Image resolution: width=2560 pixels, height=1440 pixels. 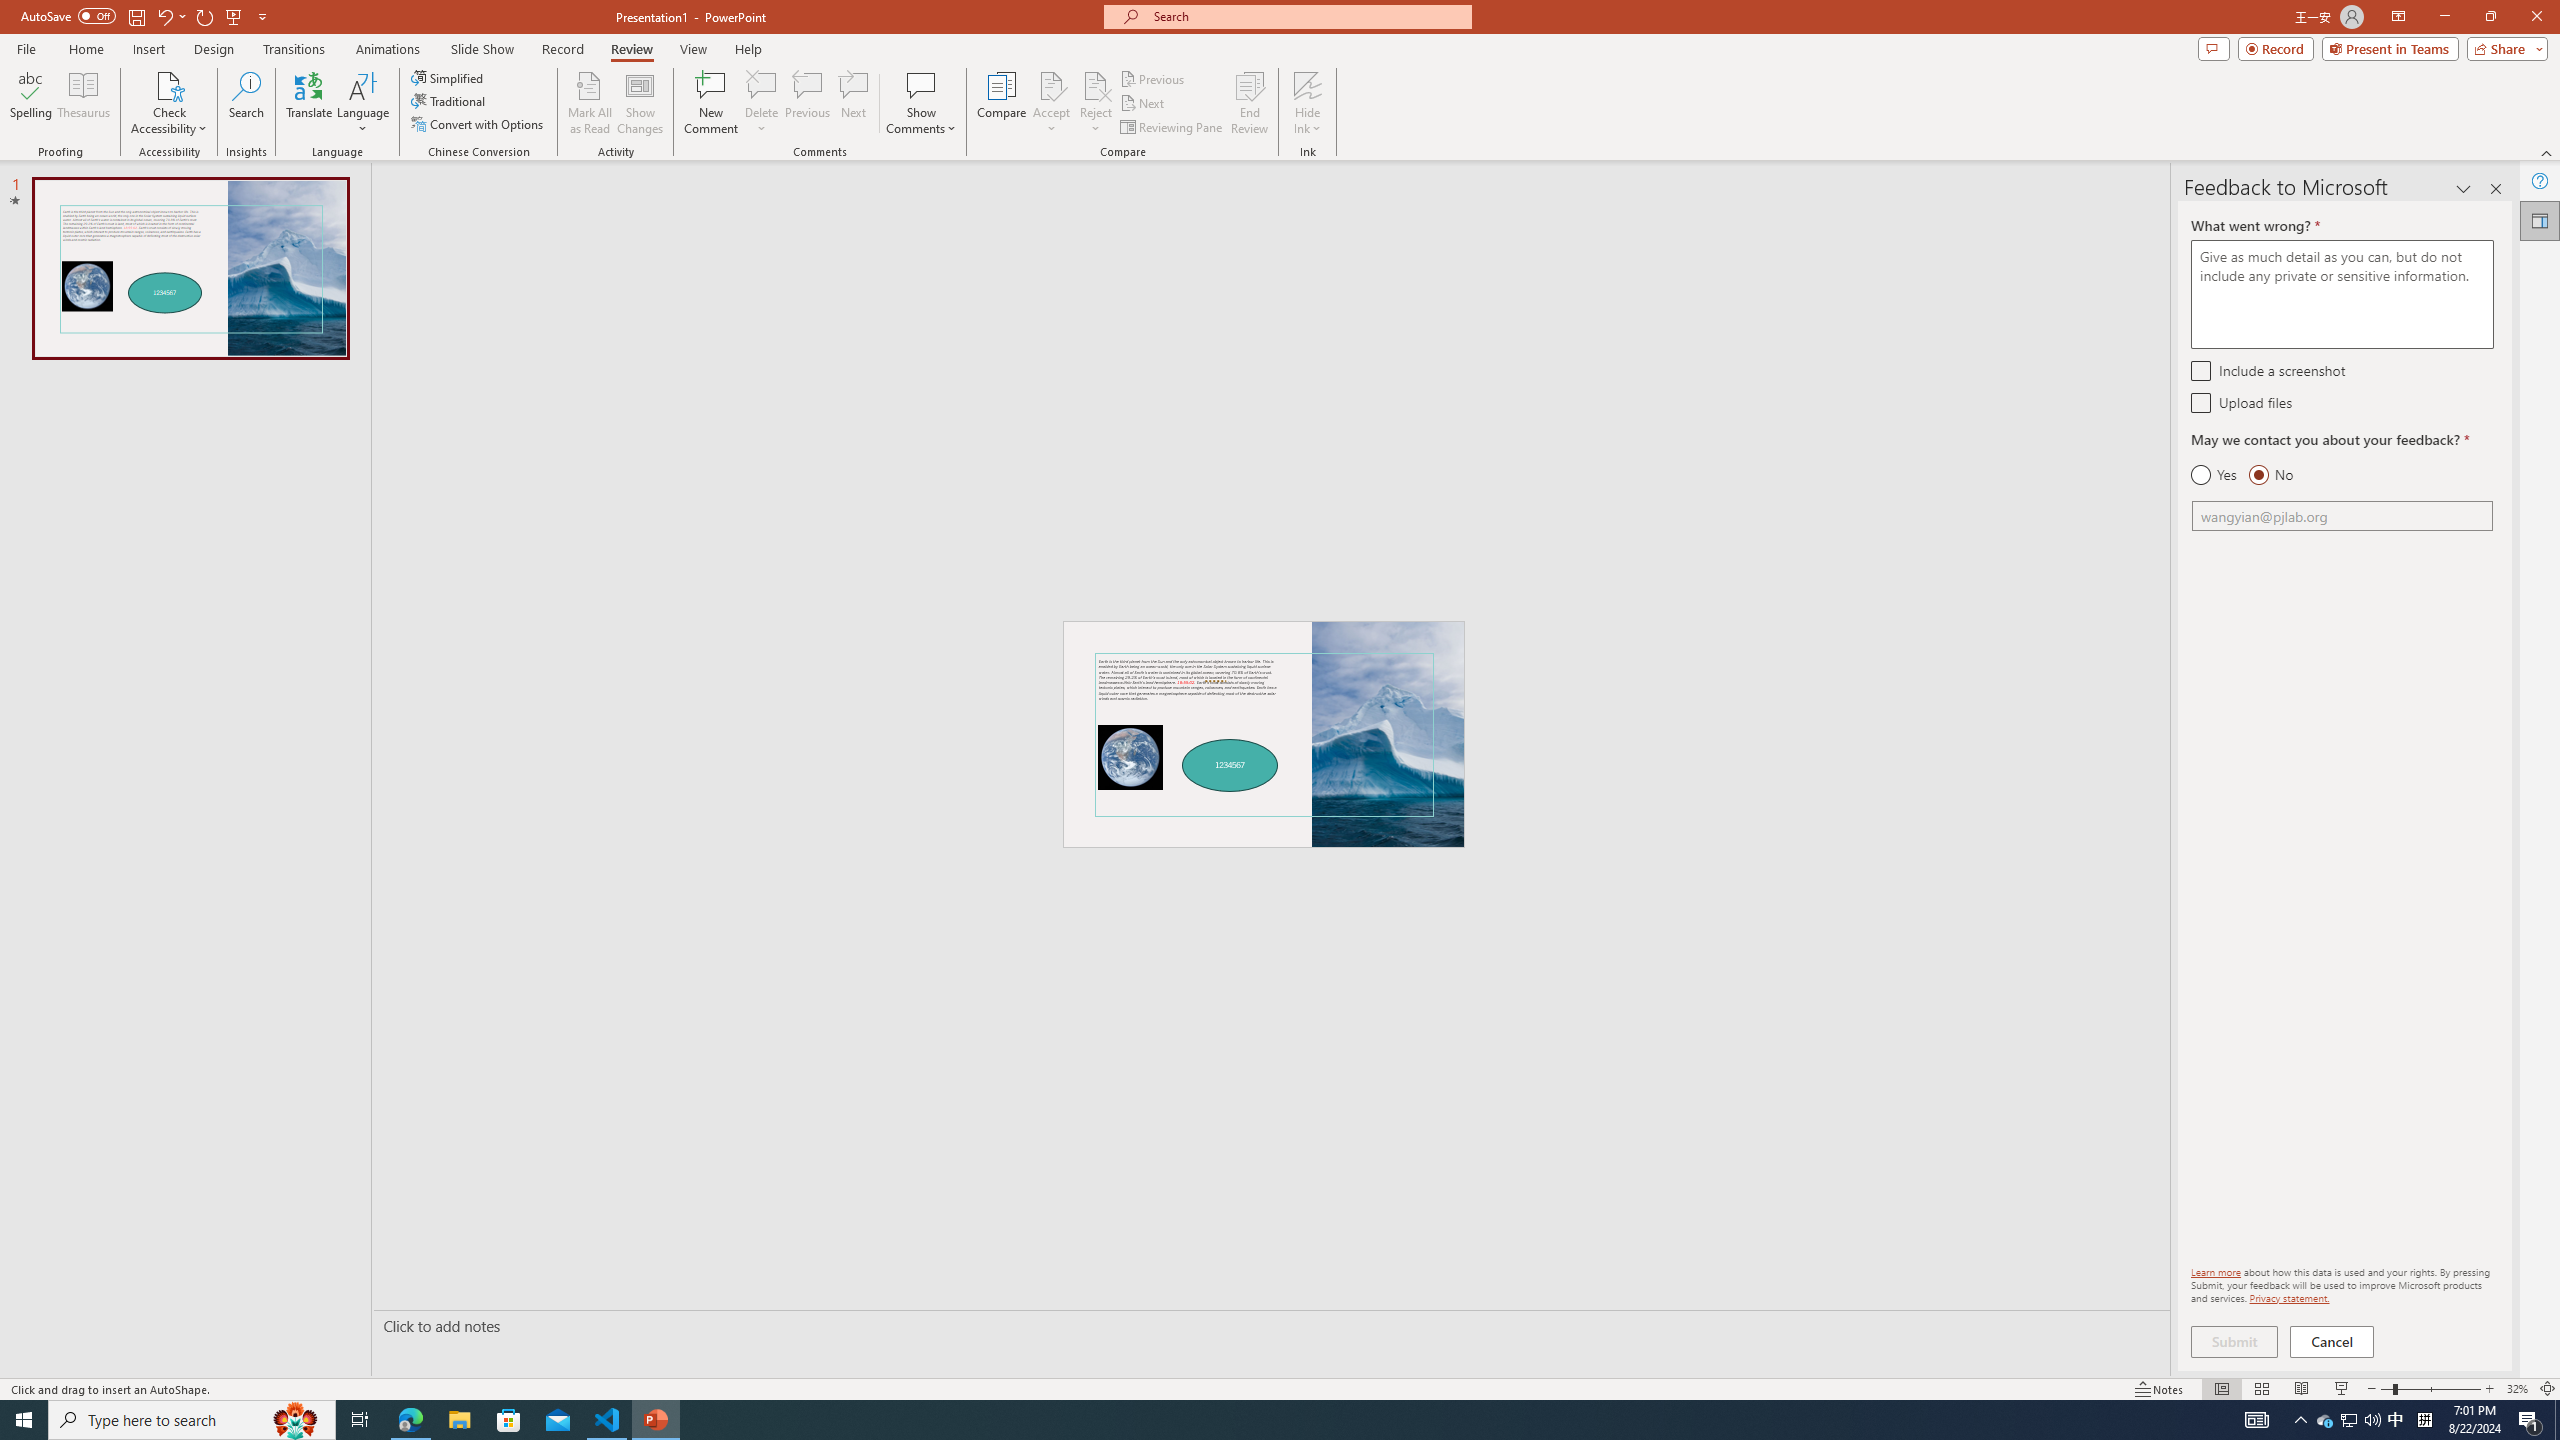 What do you see at coordinates (1172, 128) in the screenshot?
I see `Reviewing Pane` at bounding box center [1172, 128].